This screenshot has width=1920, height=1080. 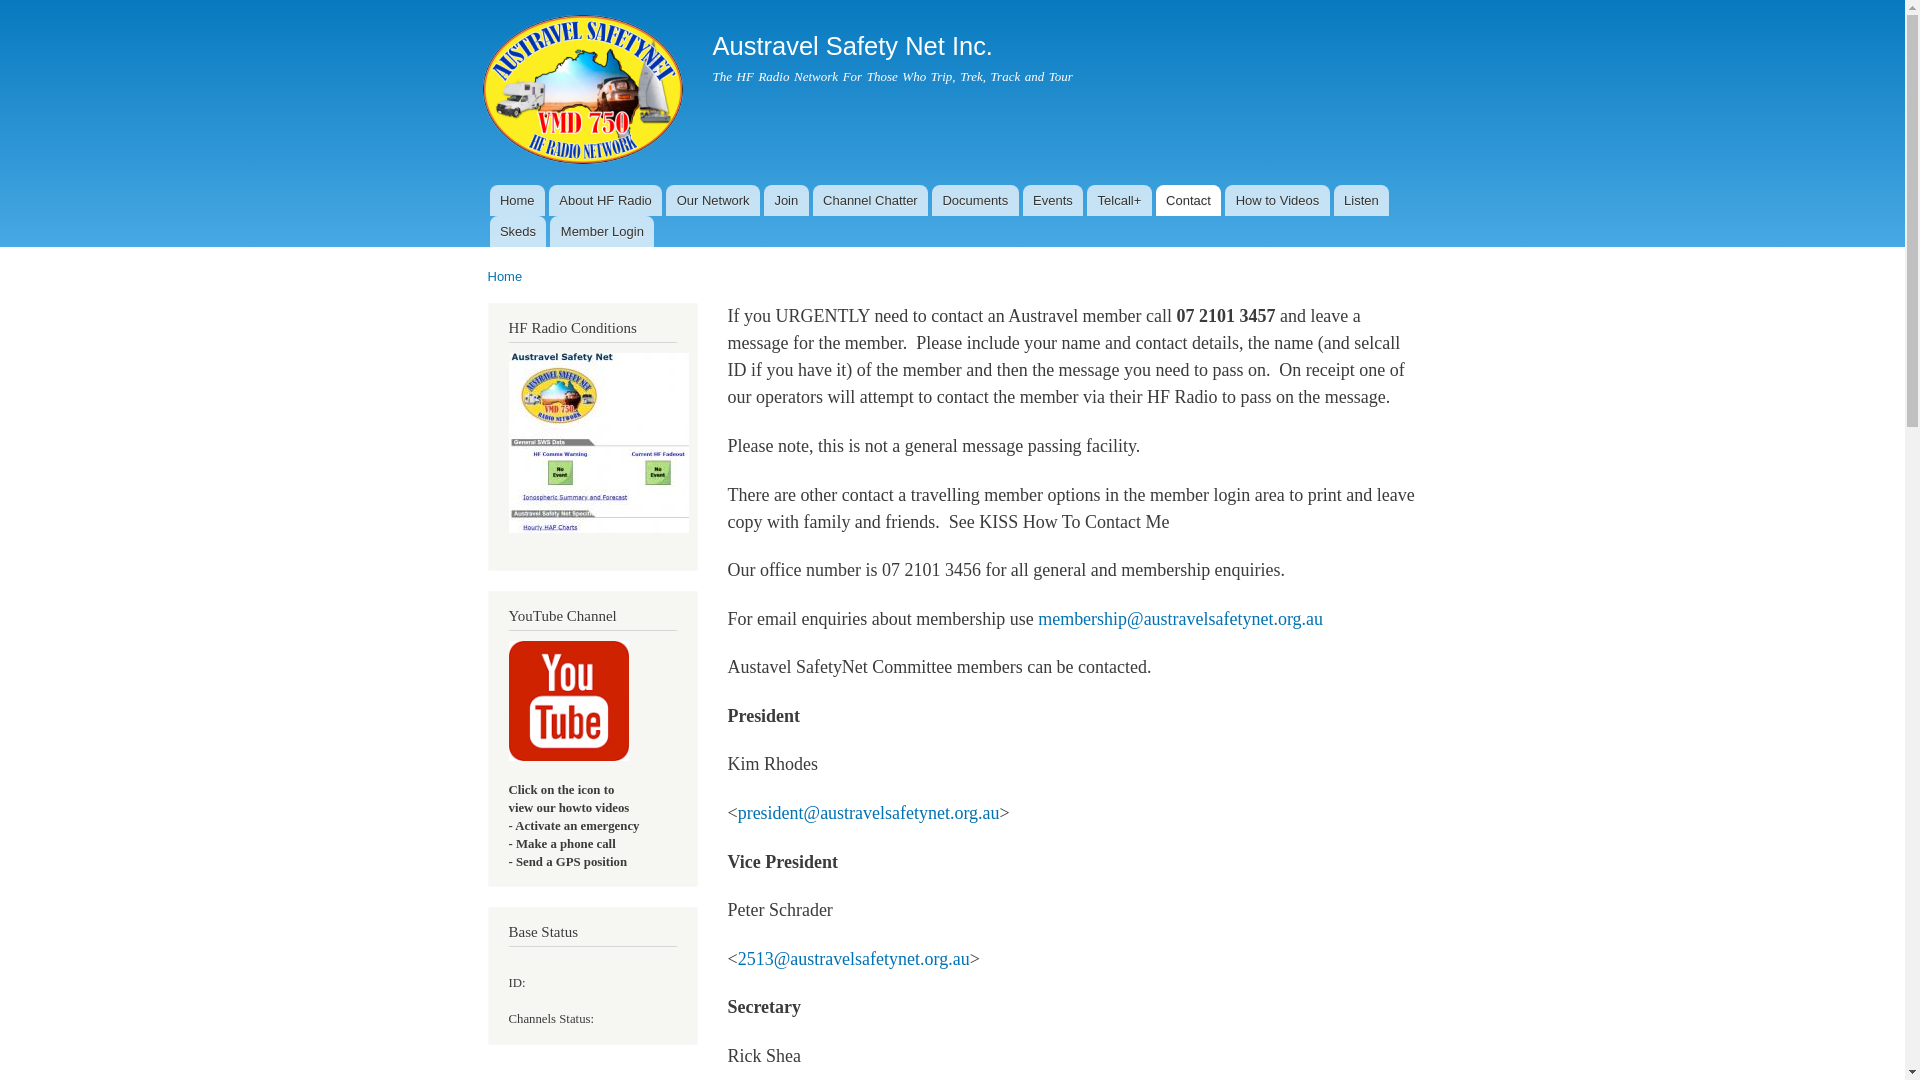 What do you see at coordinates (584, 92) in the screenshot?
I see `Home` at bounding box center [584, 92].